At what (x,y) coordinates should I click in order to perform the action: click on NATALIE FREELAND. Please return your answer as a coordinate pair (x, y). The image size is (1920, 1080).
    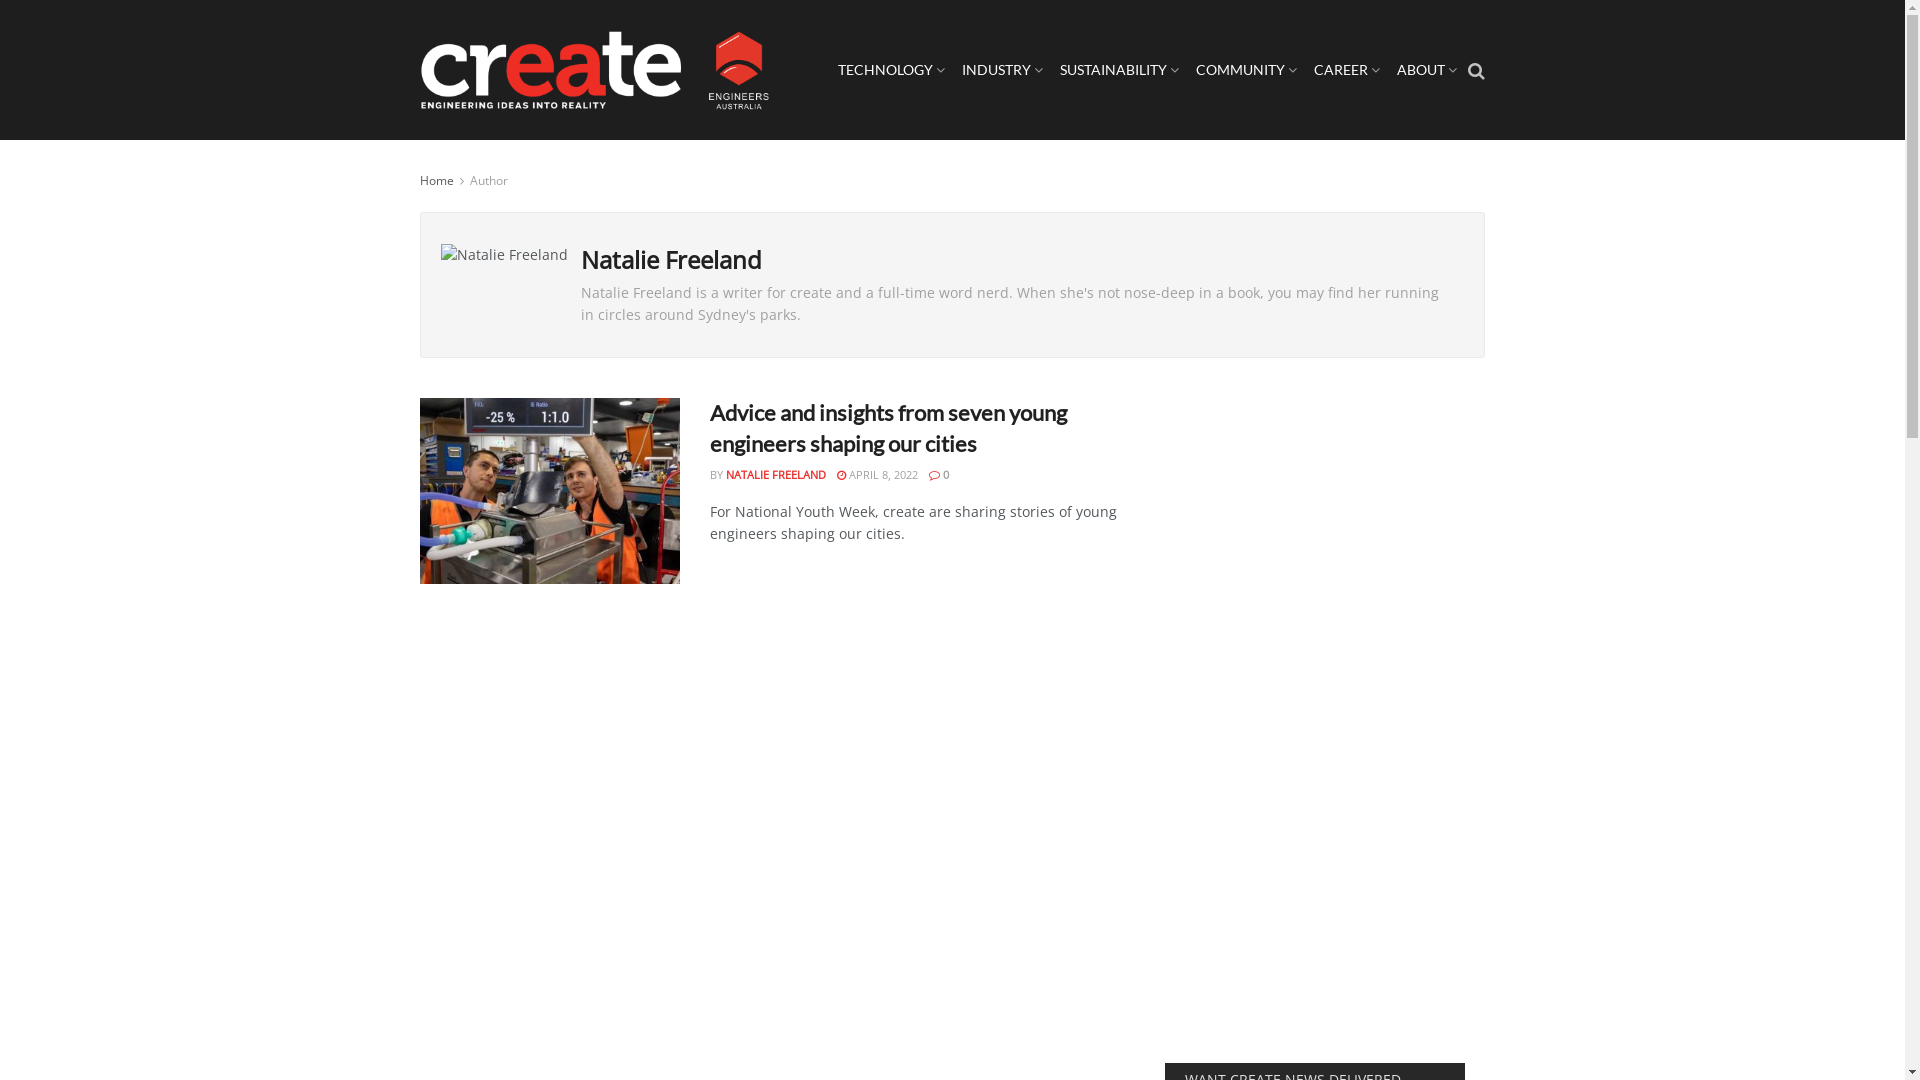
    Looking at the image, I should click on (776, 474).